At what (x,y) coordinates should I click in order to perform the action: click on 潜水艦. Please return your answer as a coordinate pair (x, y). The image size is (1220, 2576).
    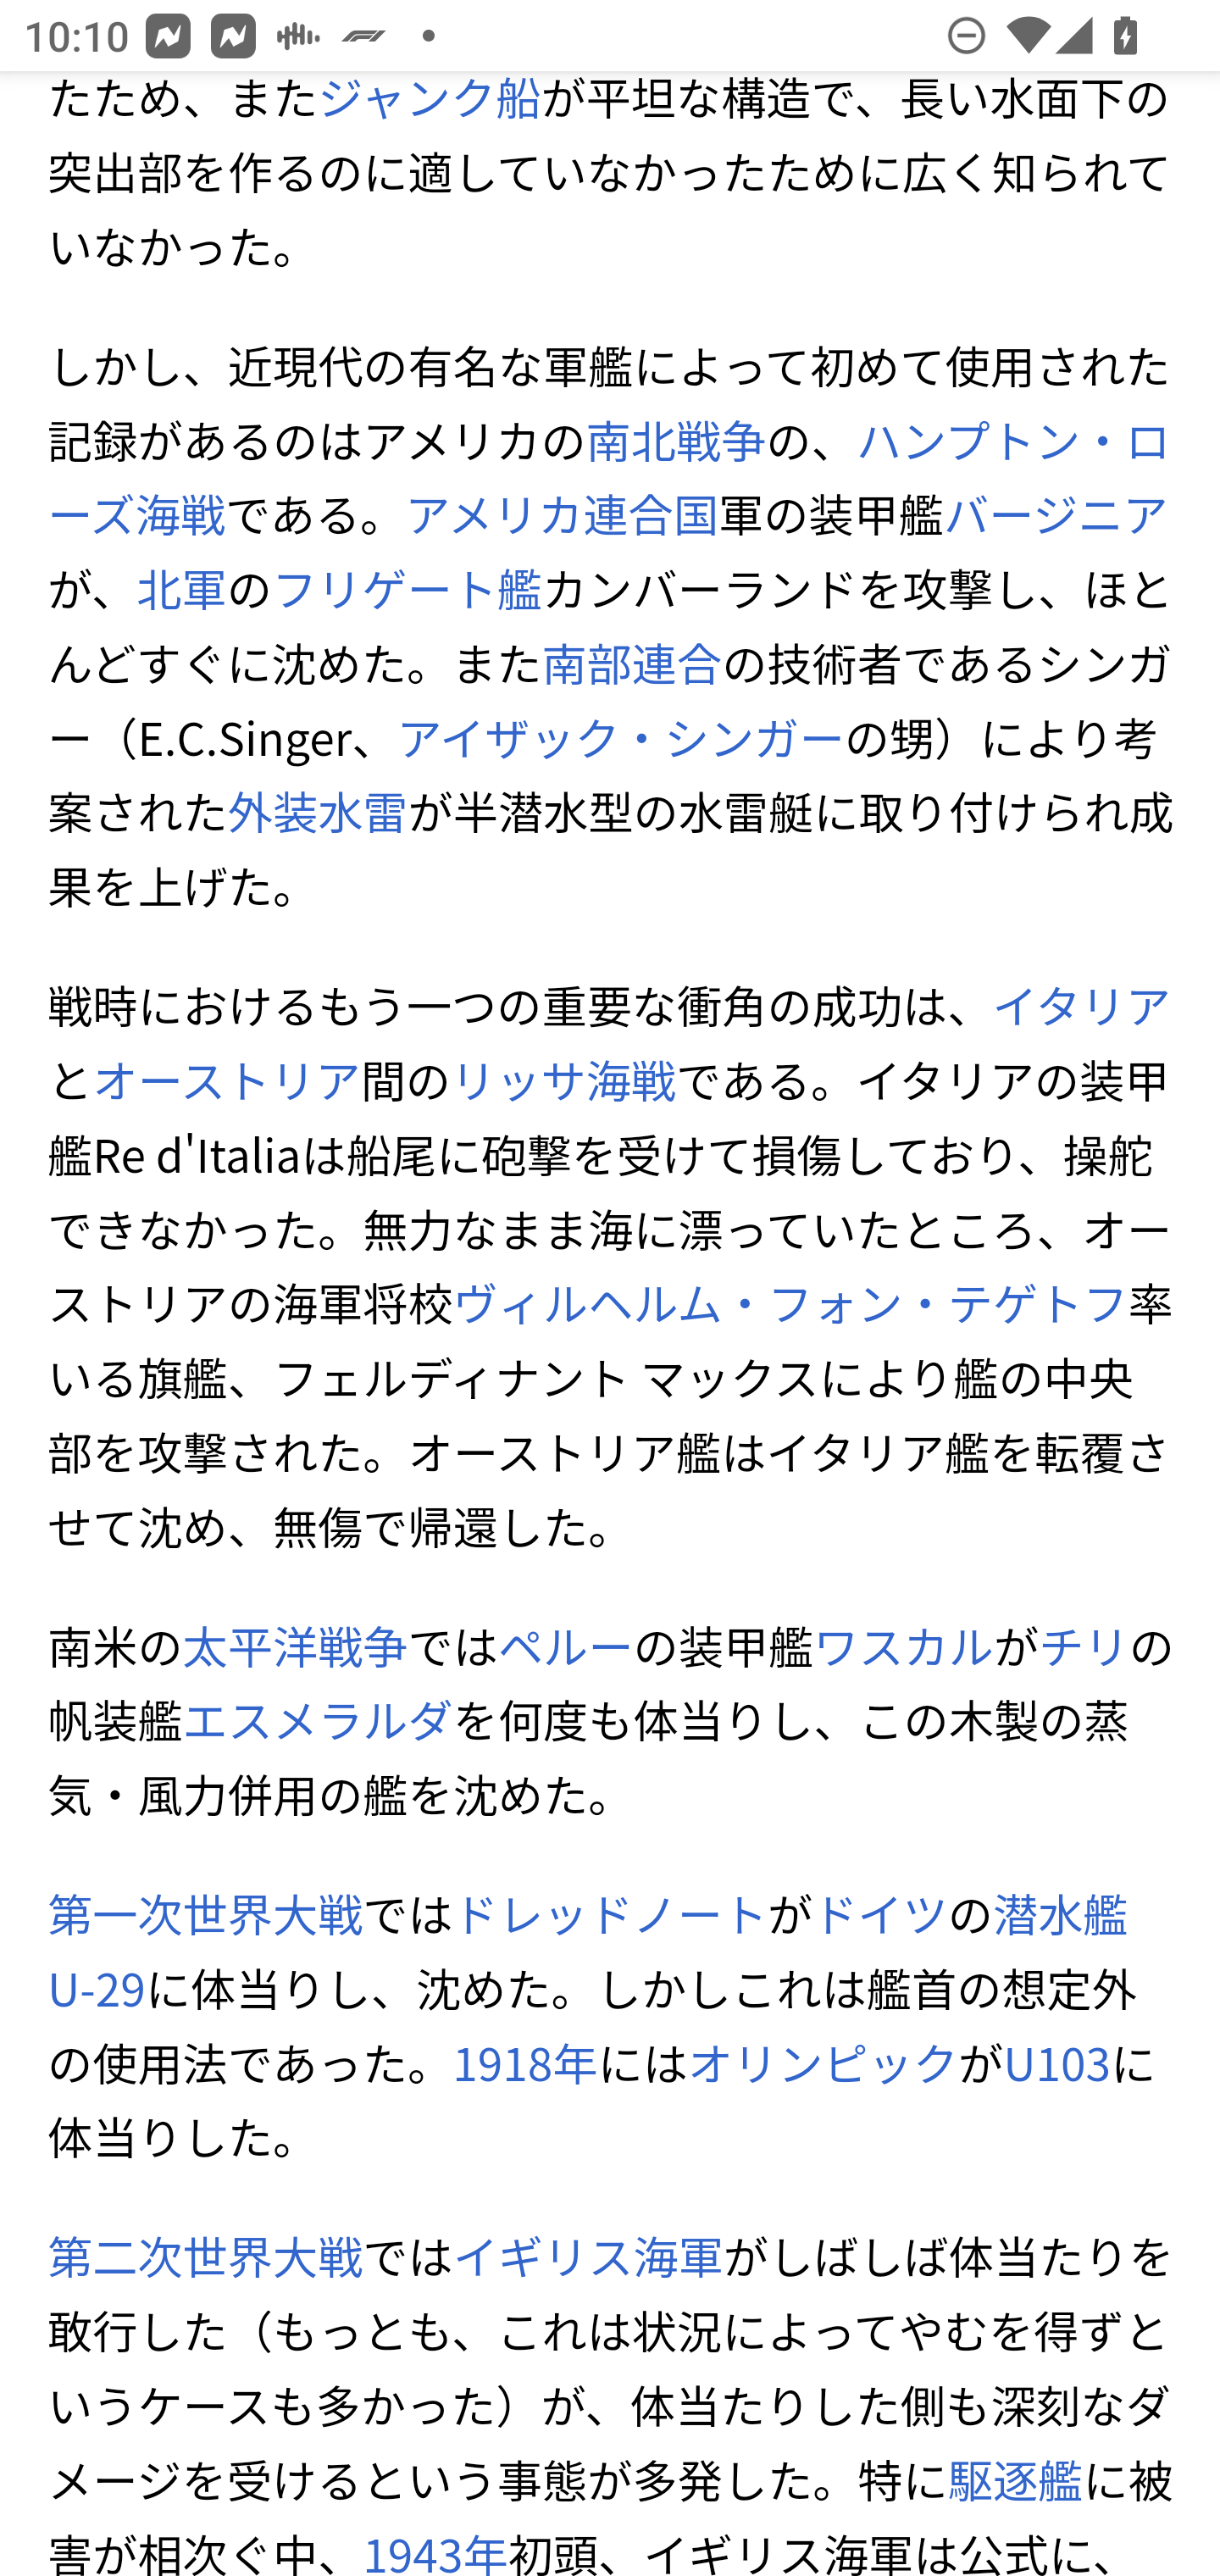
    Looking at the image, I should click on (1060, 1917).